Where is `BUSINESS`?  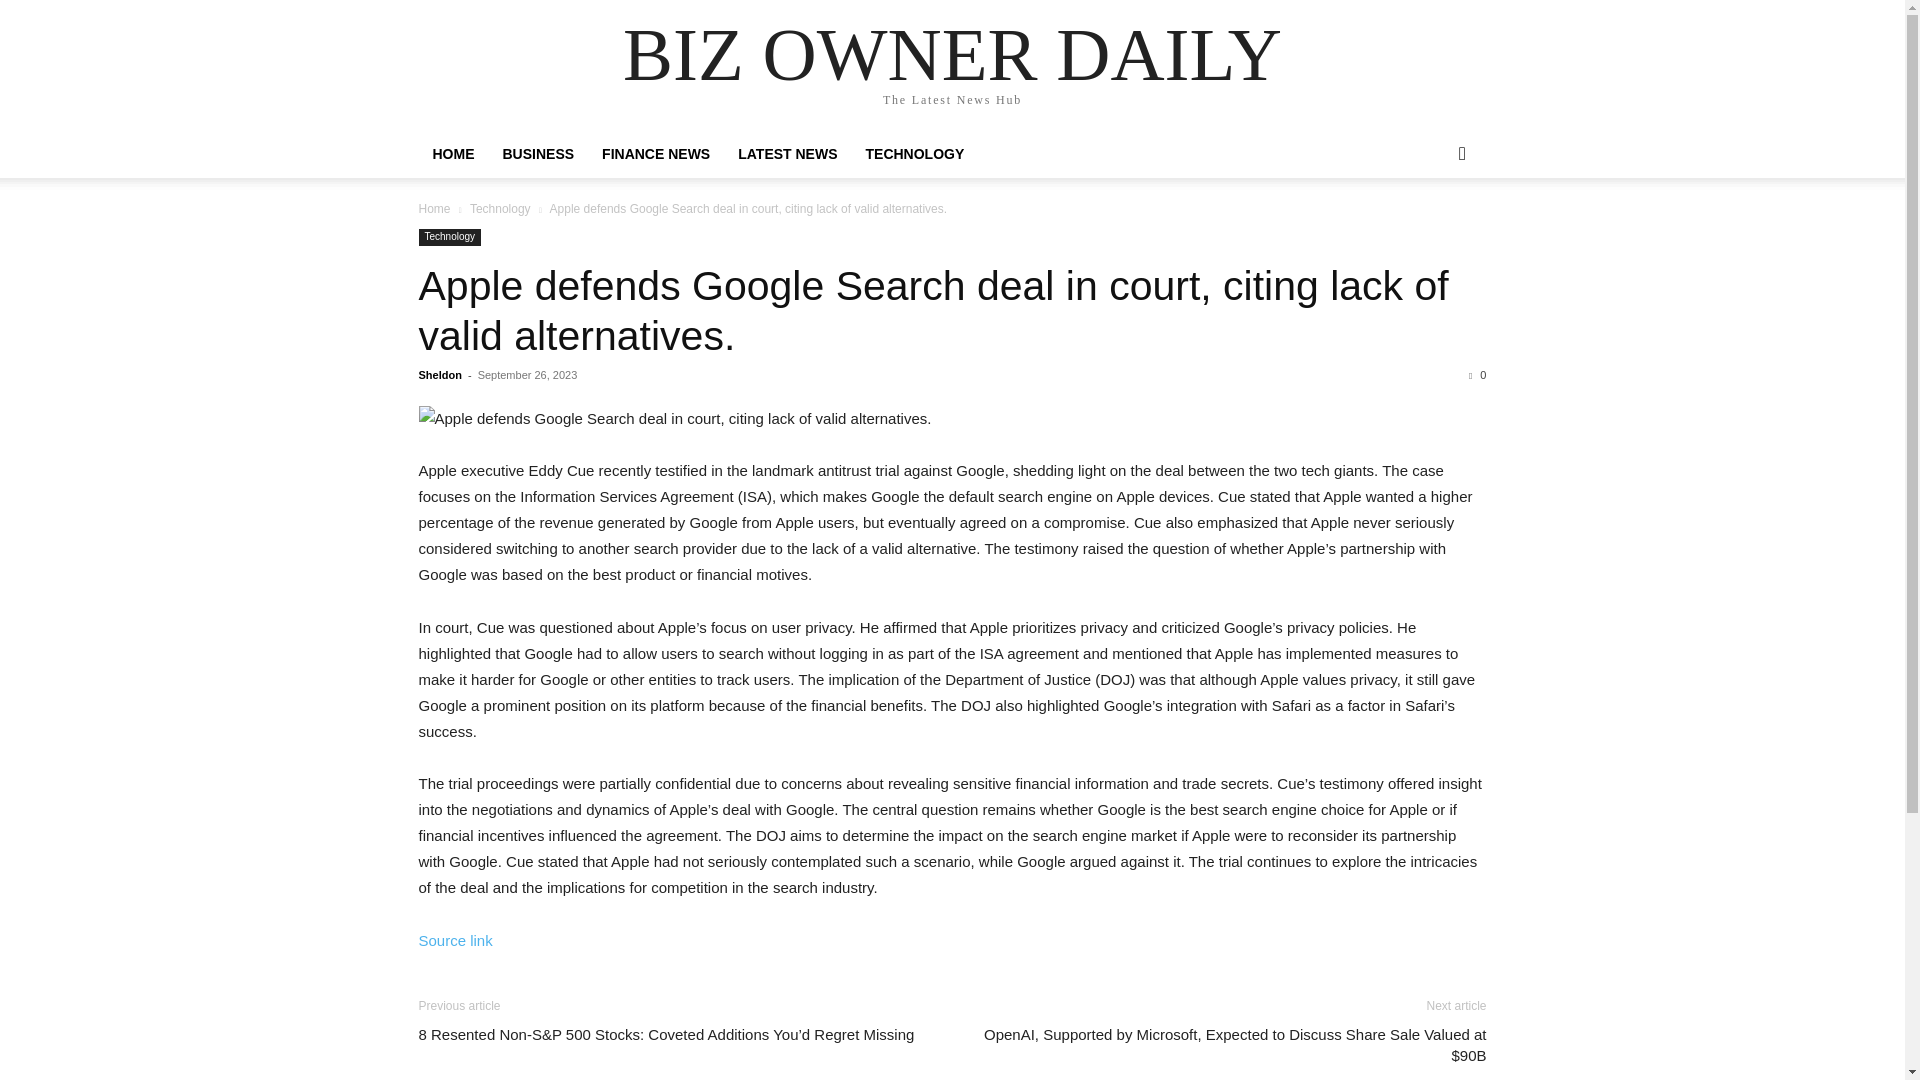 BUSINESS is located at coordinates (537, 154).